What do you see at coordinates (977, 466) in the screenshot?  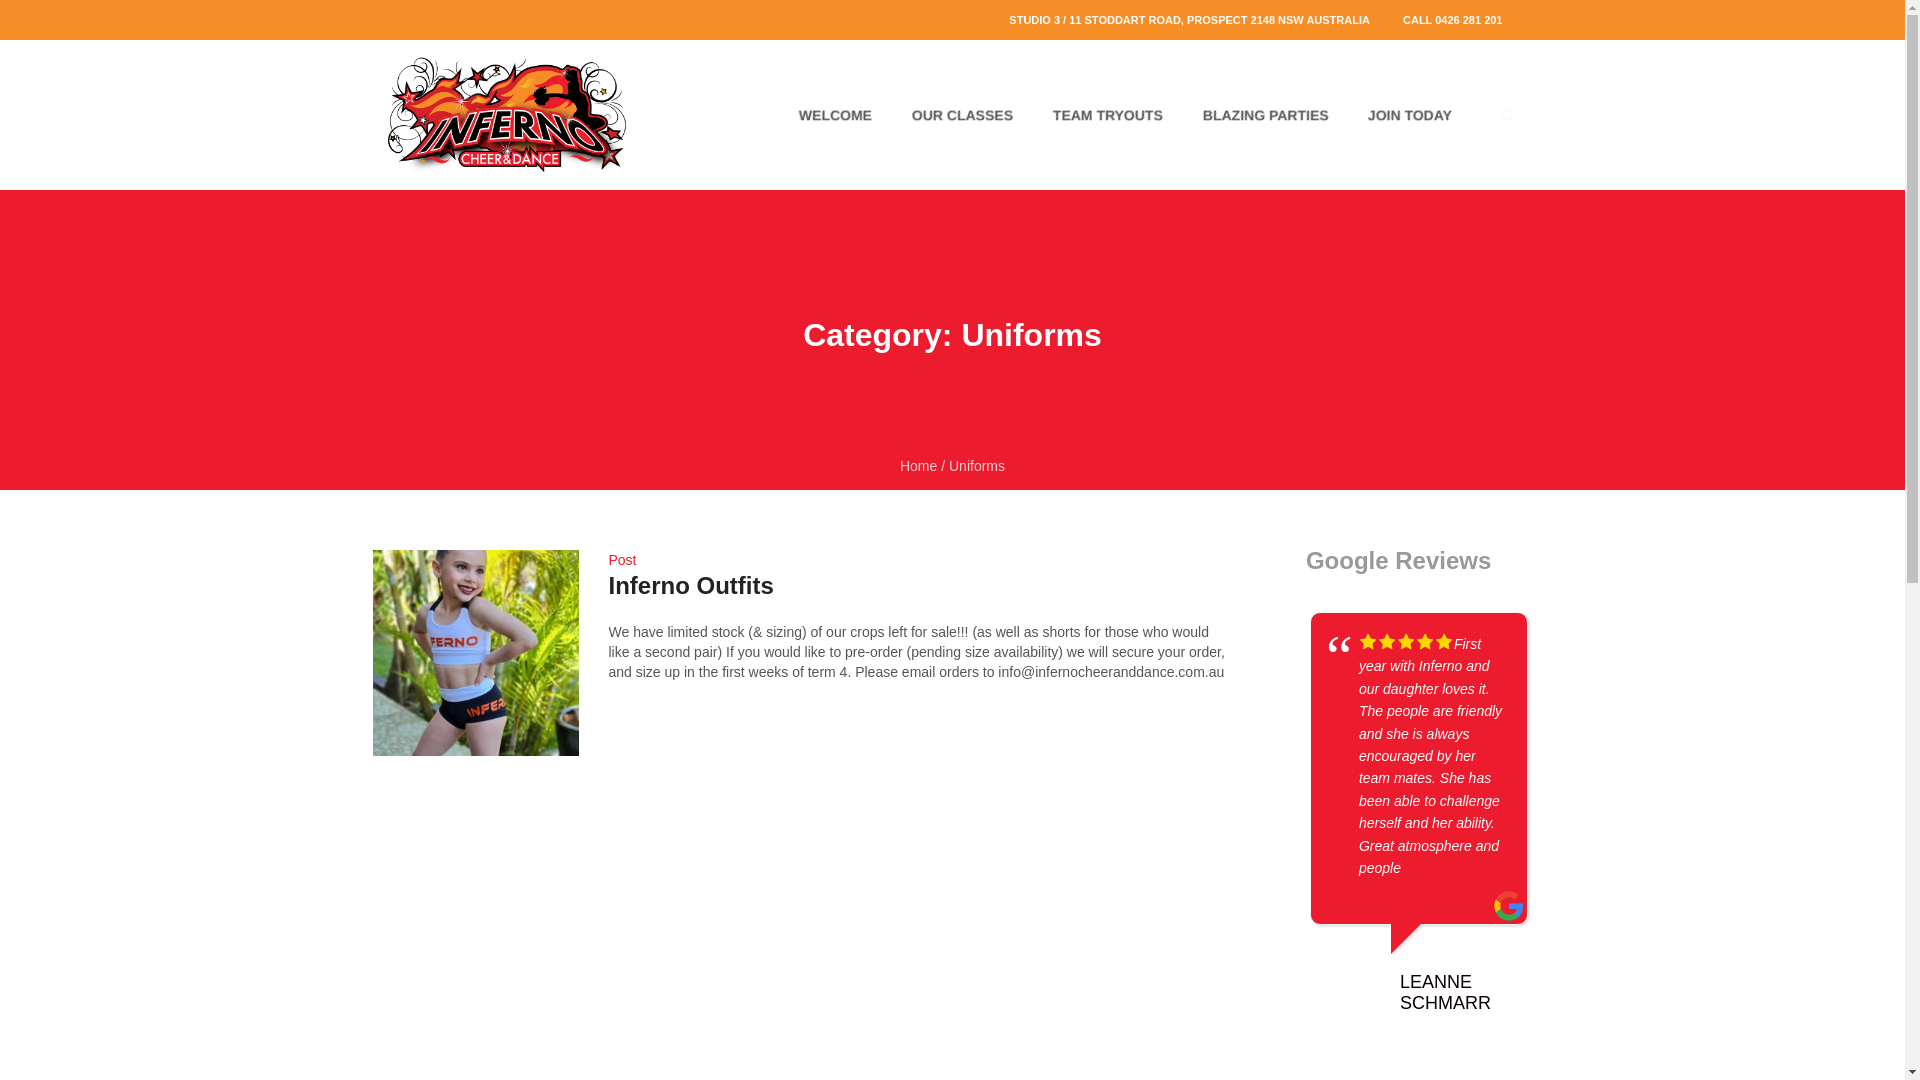 I see `Uniforms` at bounding box center [977, 466].